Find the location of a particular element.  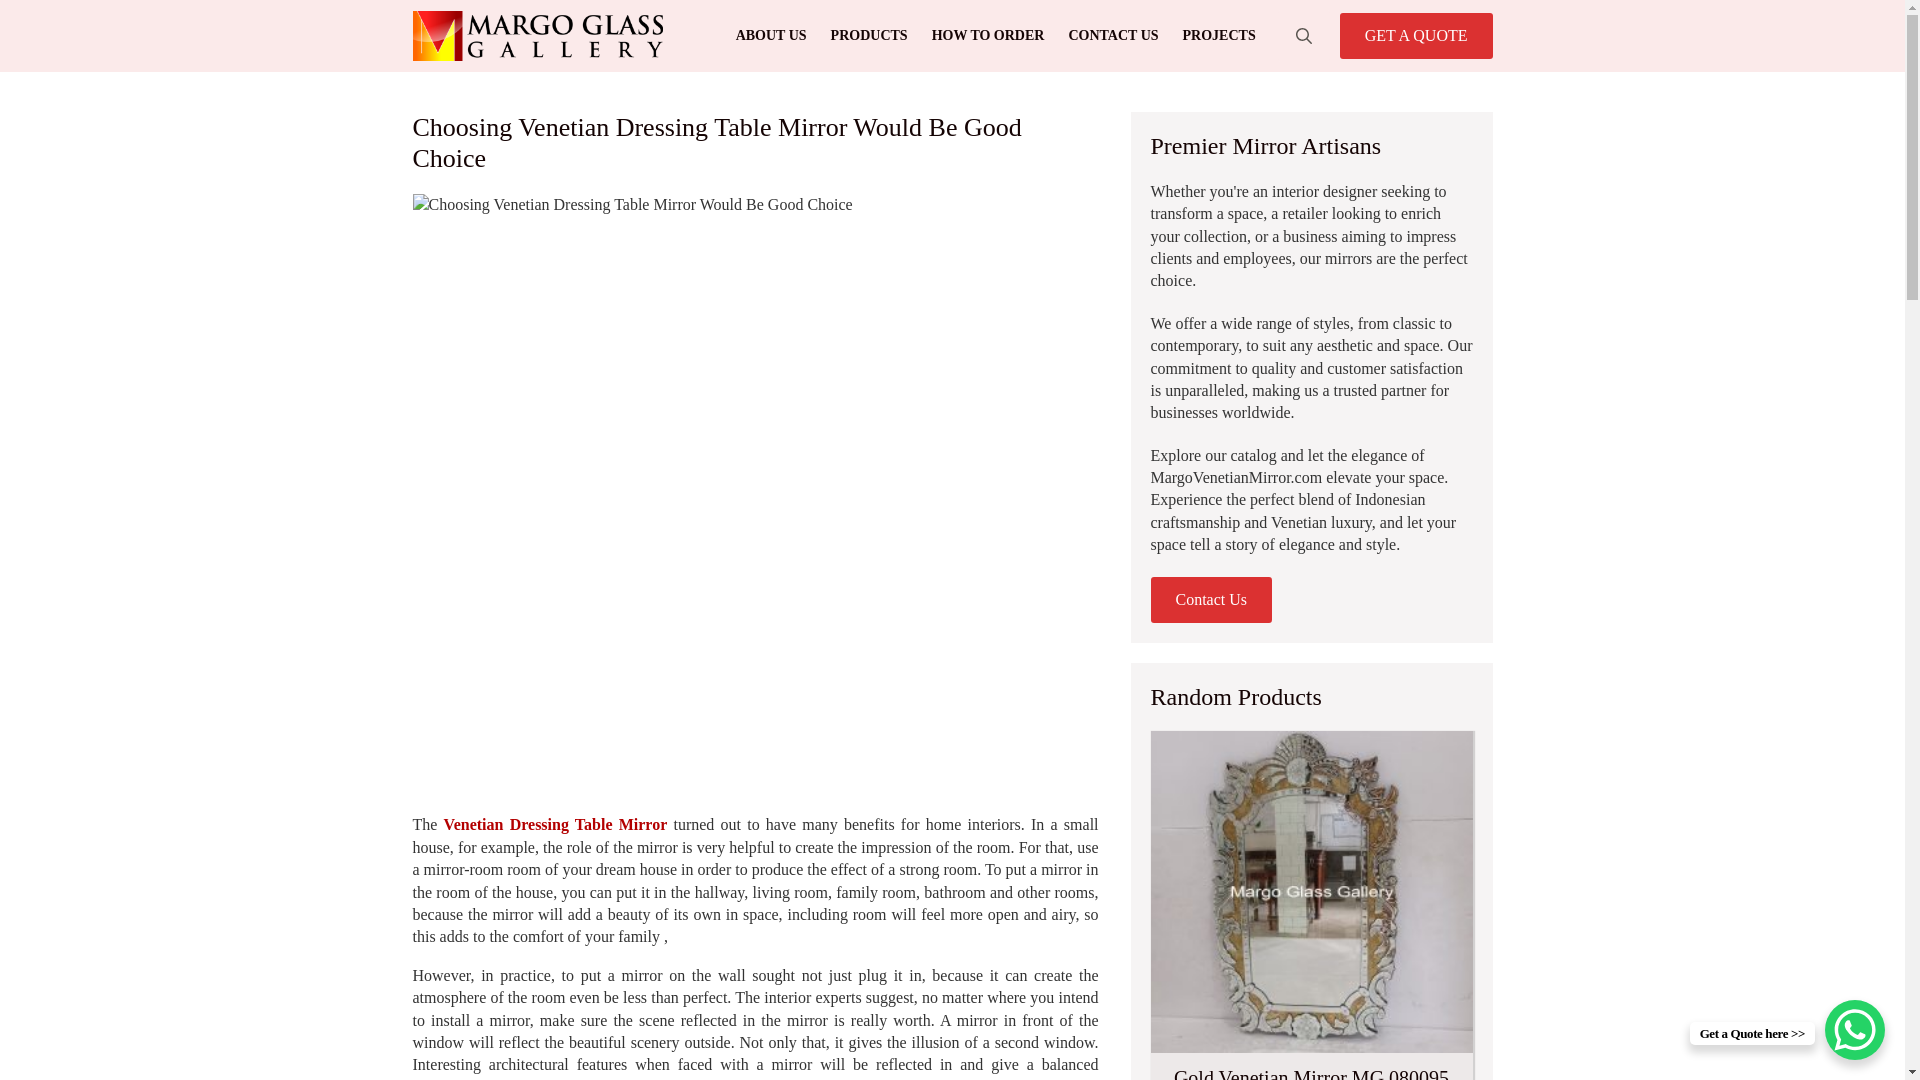

Contact Us is located at coordinates (1210, 600).